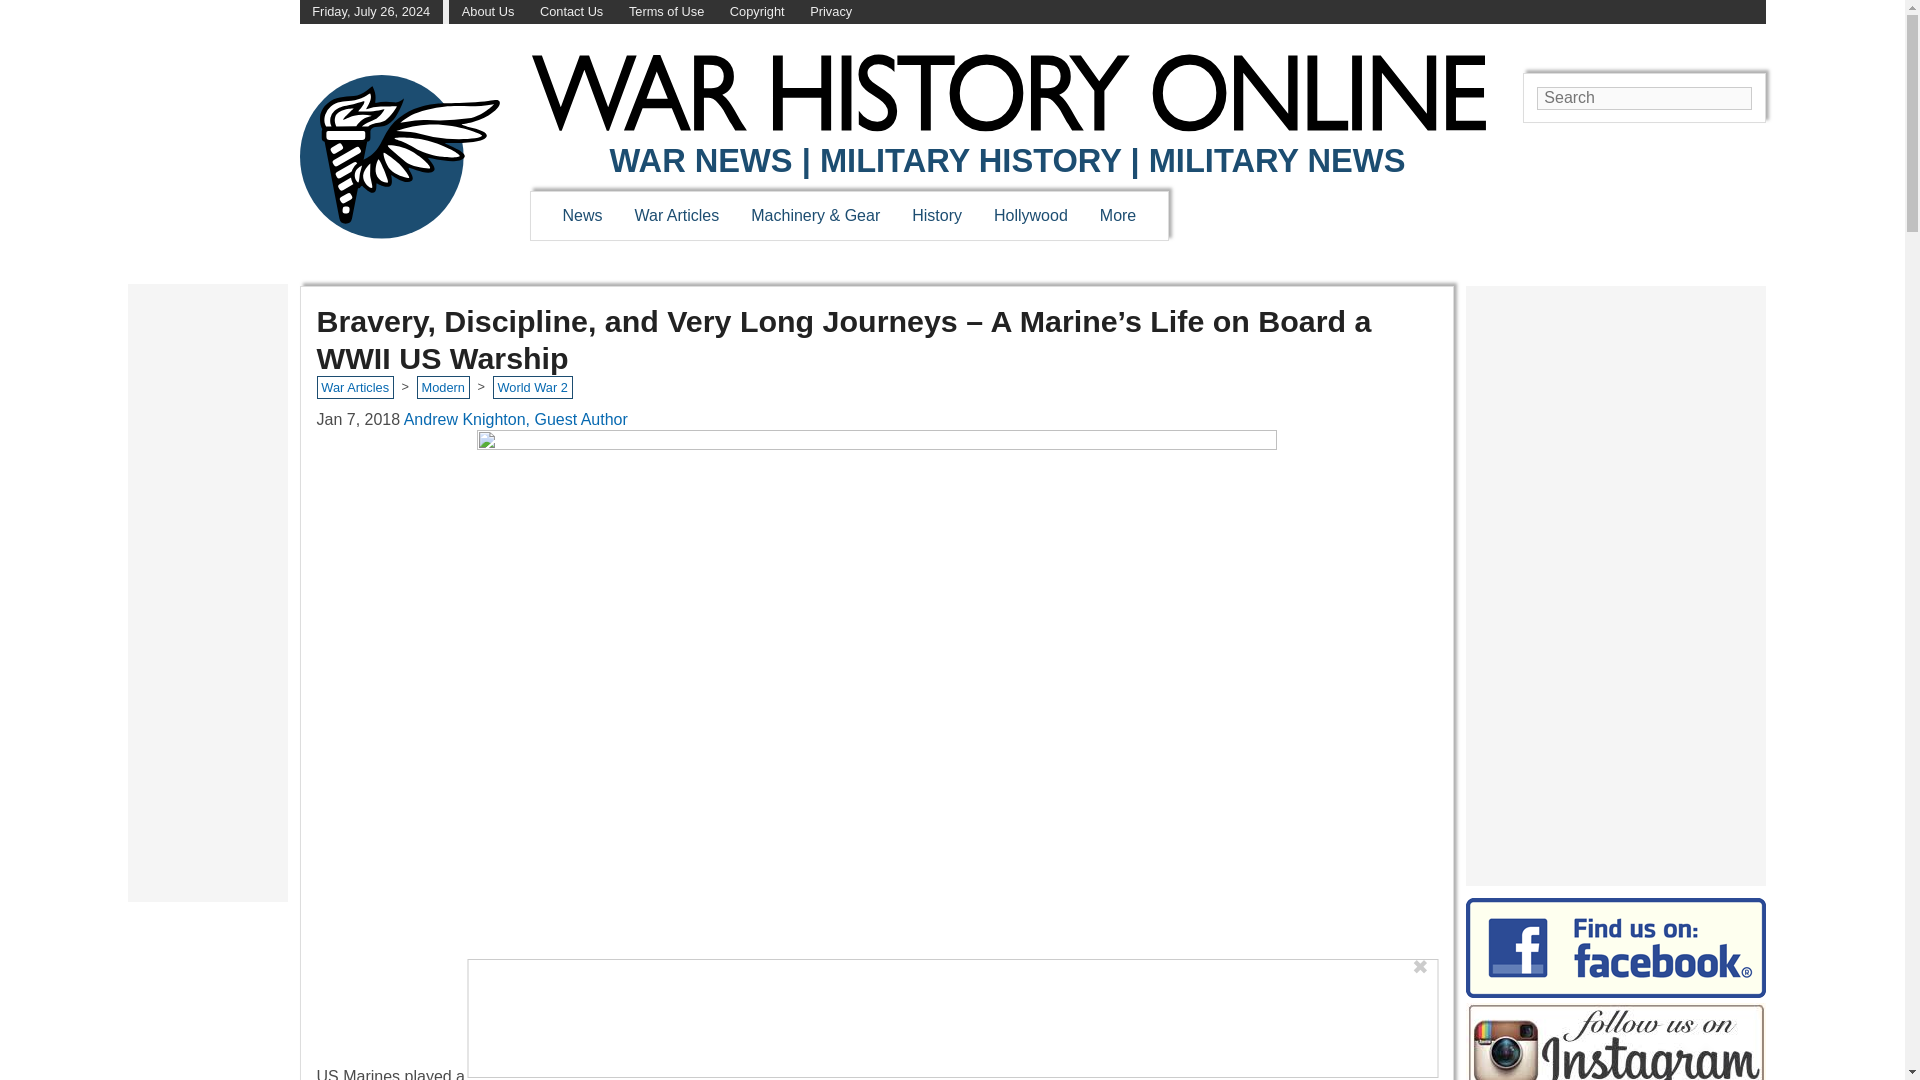  I want to click on History, so click(936, 215).